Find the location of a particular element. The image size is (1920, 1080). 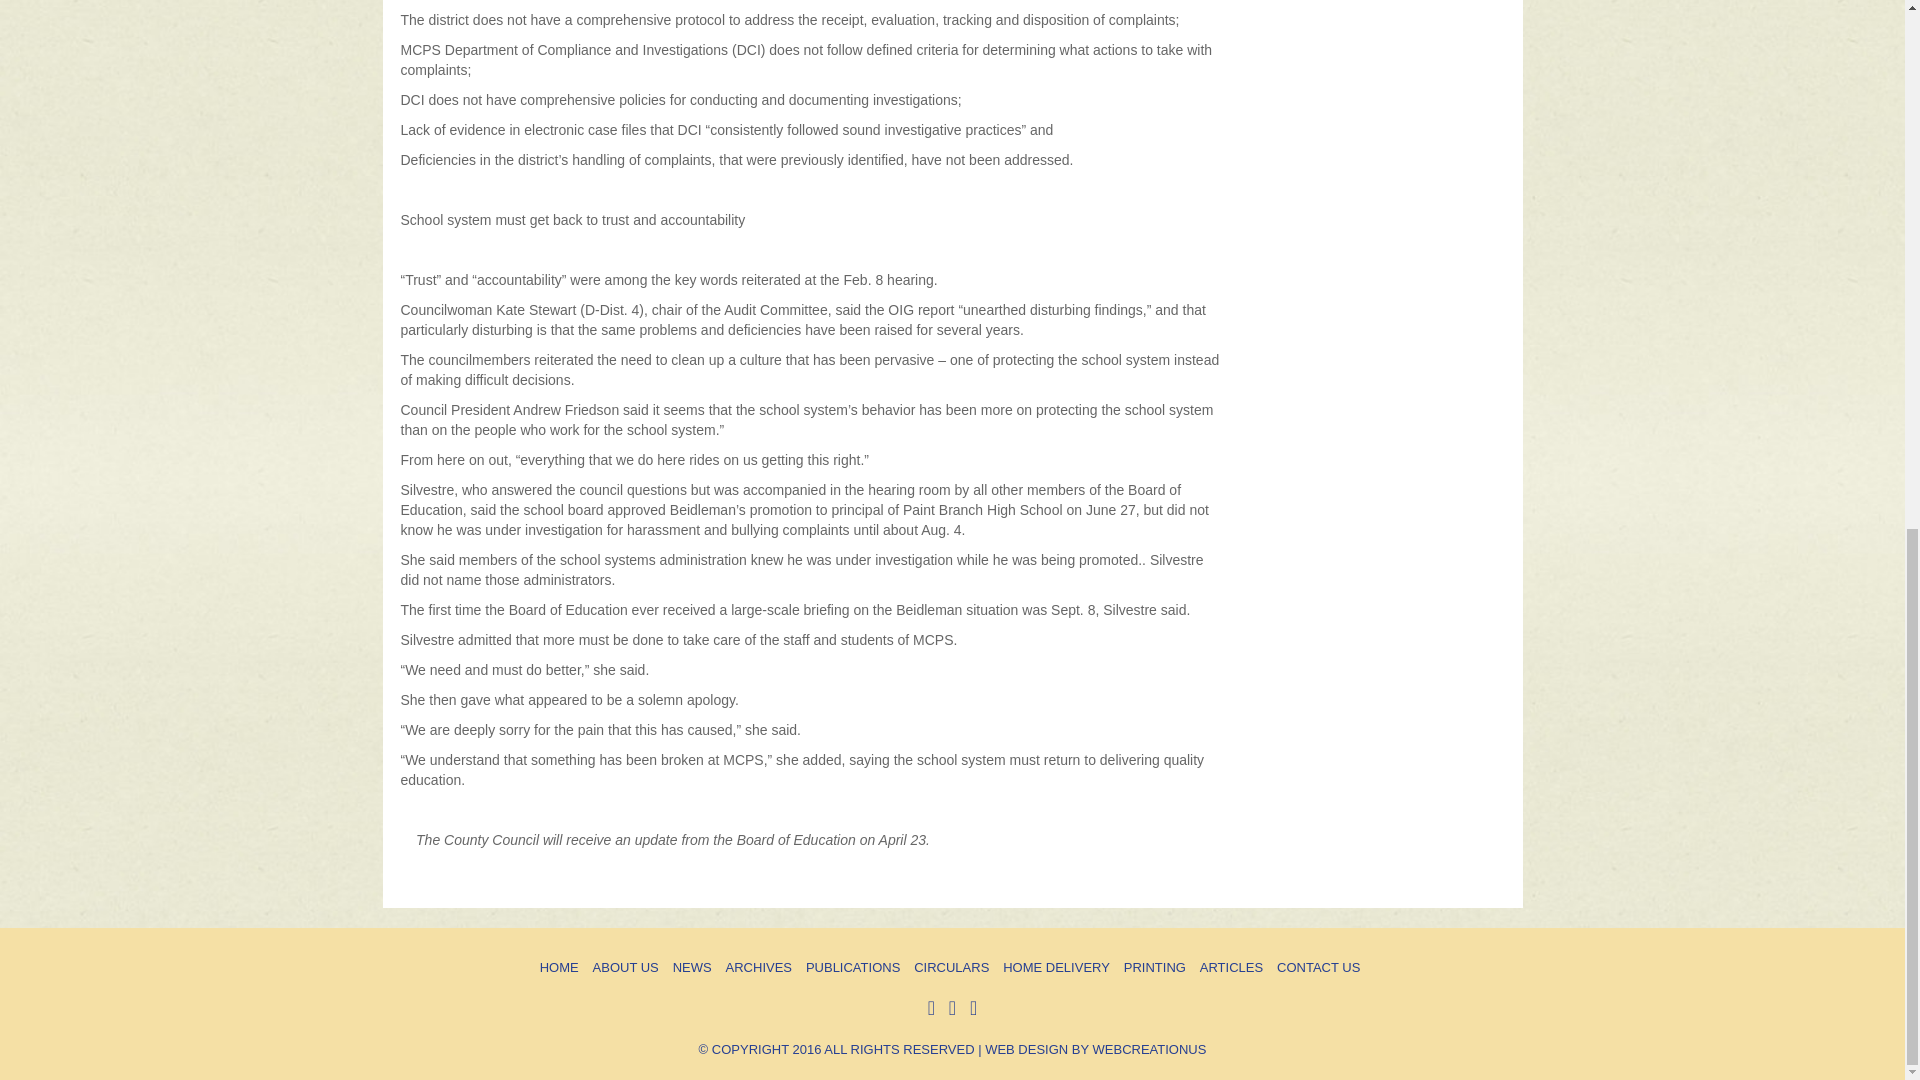

Articles is located at coordinates (1232, 968).